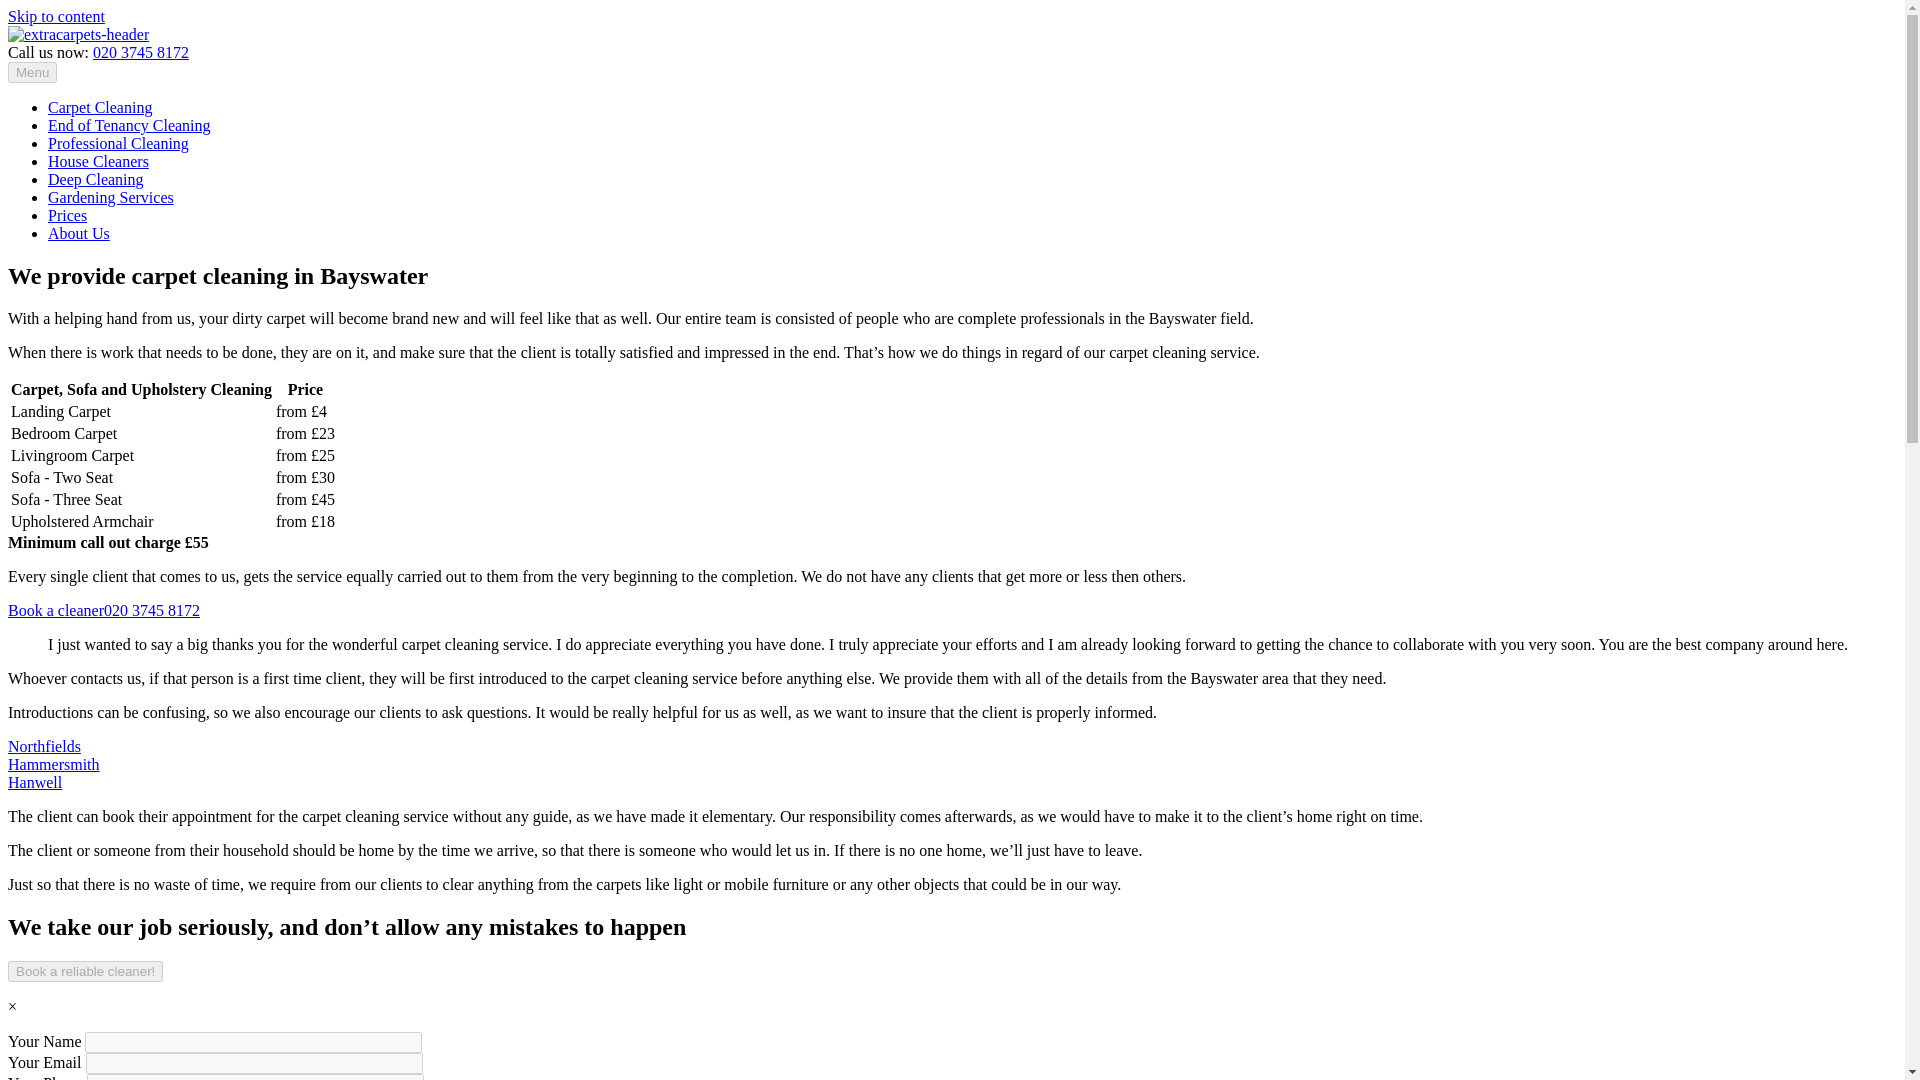 This screenshot has width=1920, height=1080. I want to click on House Cleaners, so click(98, 161).